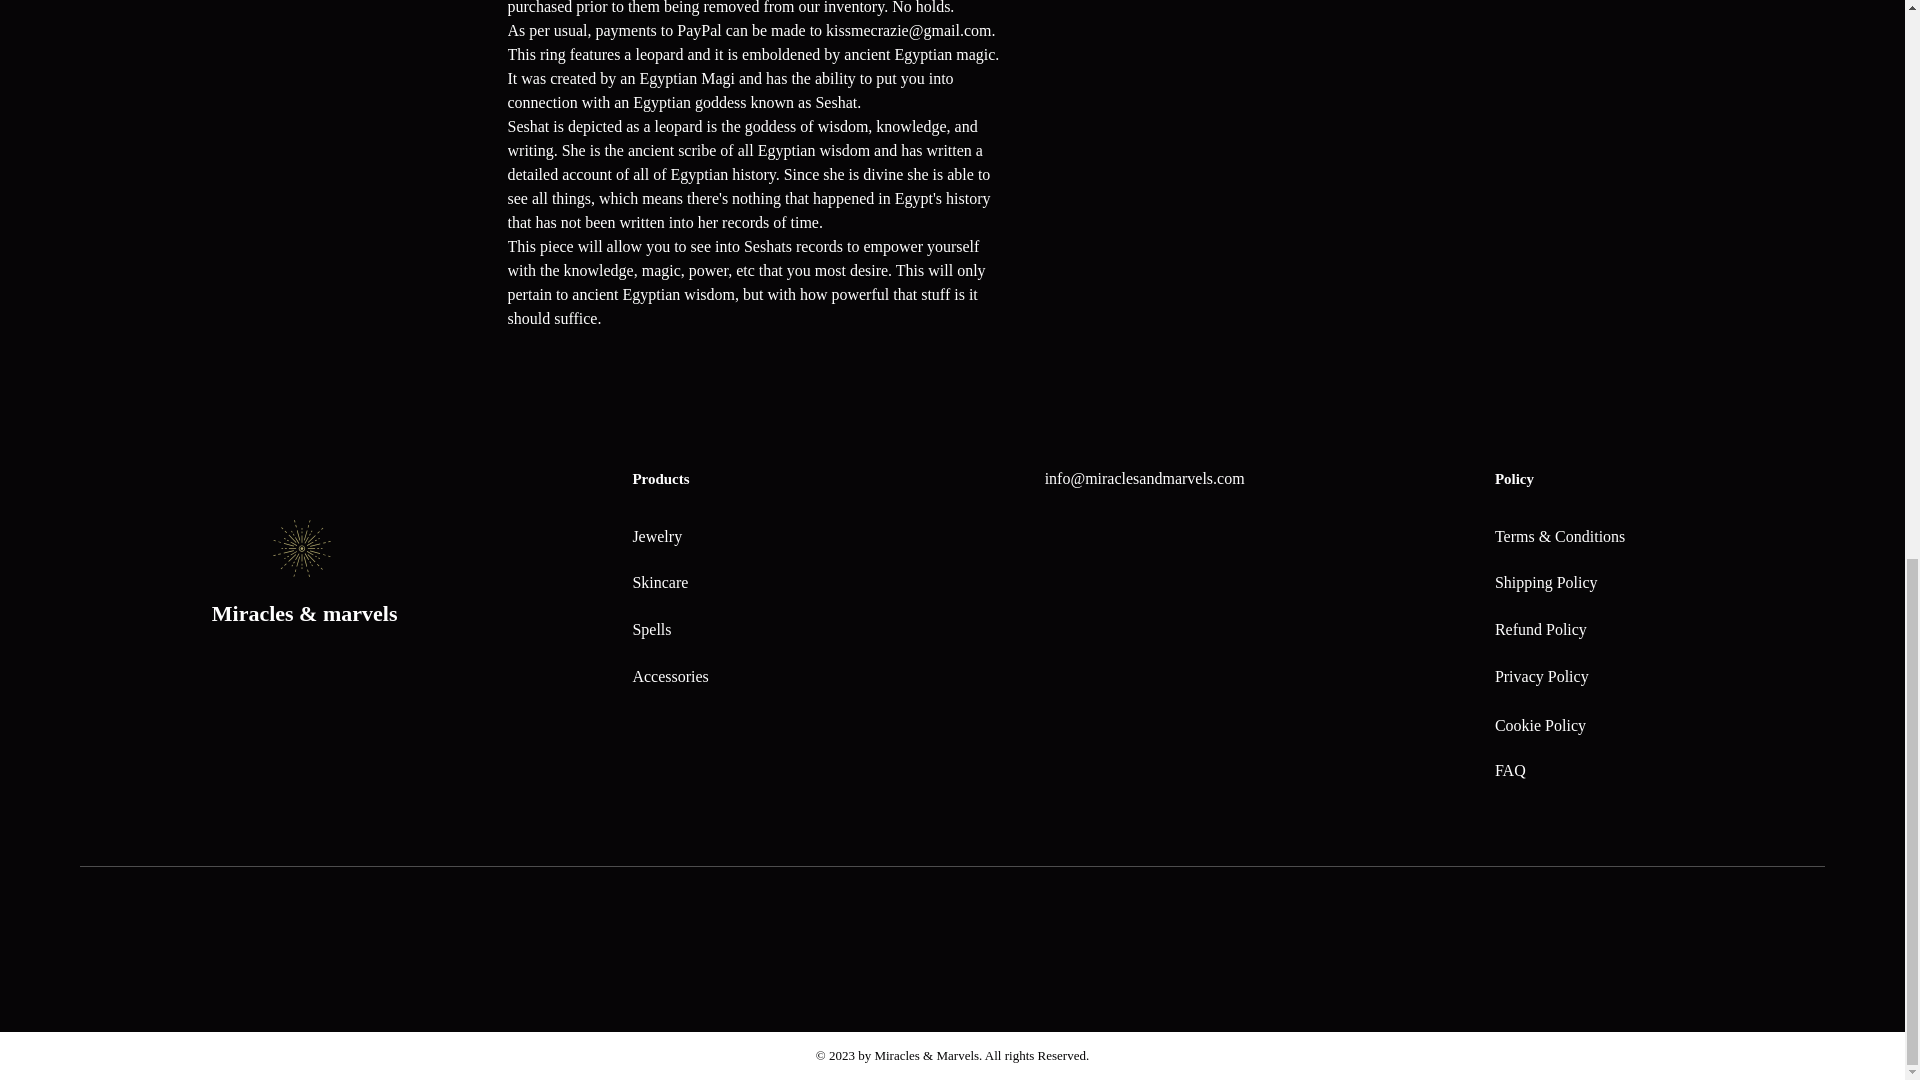  Describe the element at coordinates (1546, 582) in the screenshot. I see `Shipping Policy` at that location.